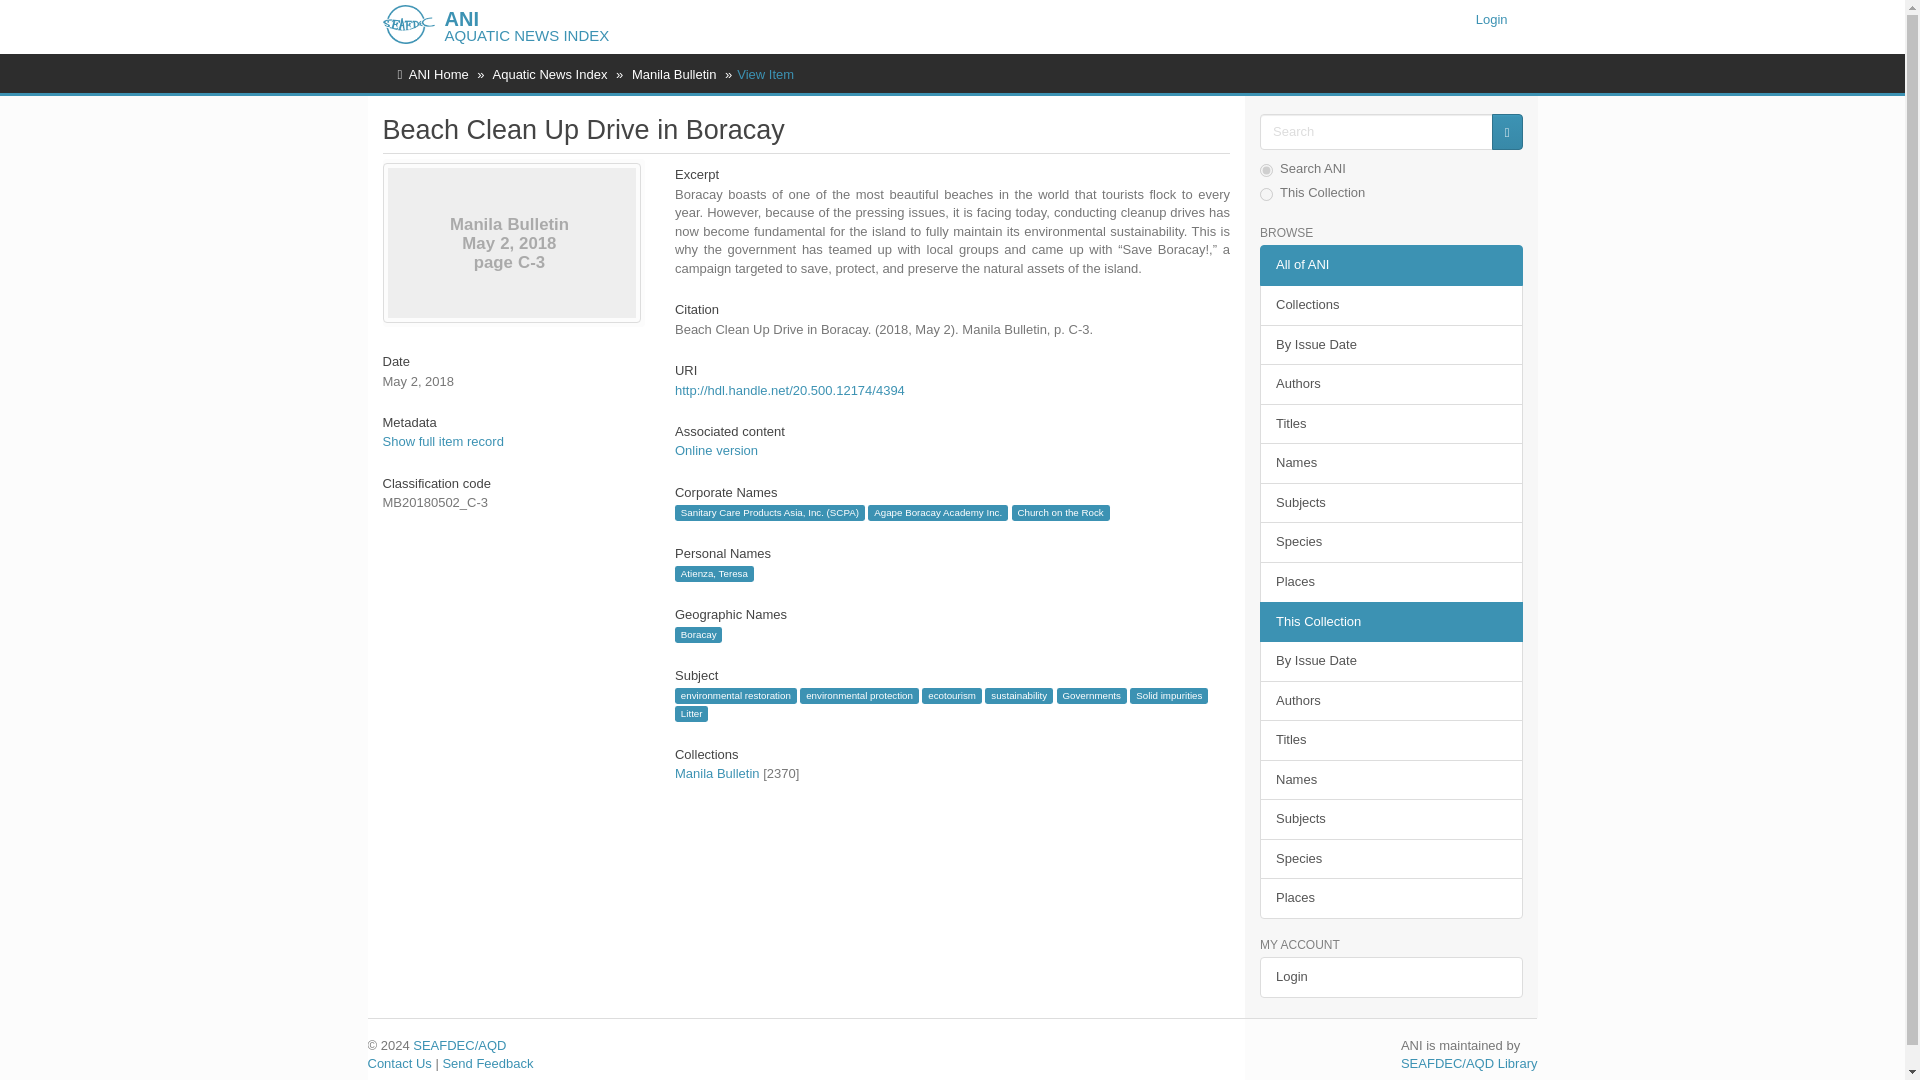 The image size is (1920, 1080). I want to click on sustainability, so click(1018, 696).